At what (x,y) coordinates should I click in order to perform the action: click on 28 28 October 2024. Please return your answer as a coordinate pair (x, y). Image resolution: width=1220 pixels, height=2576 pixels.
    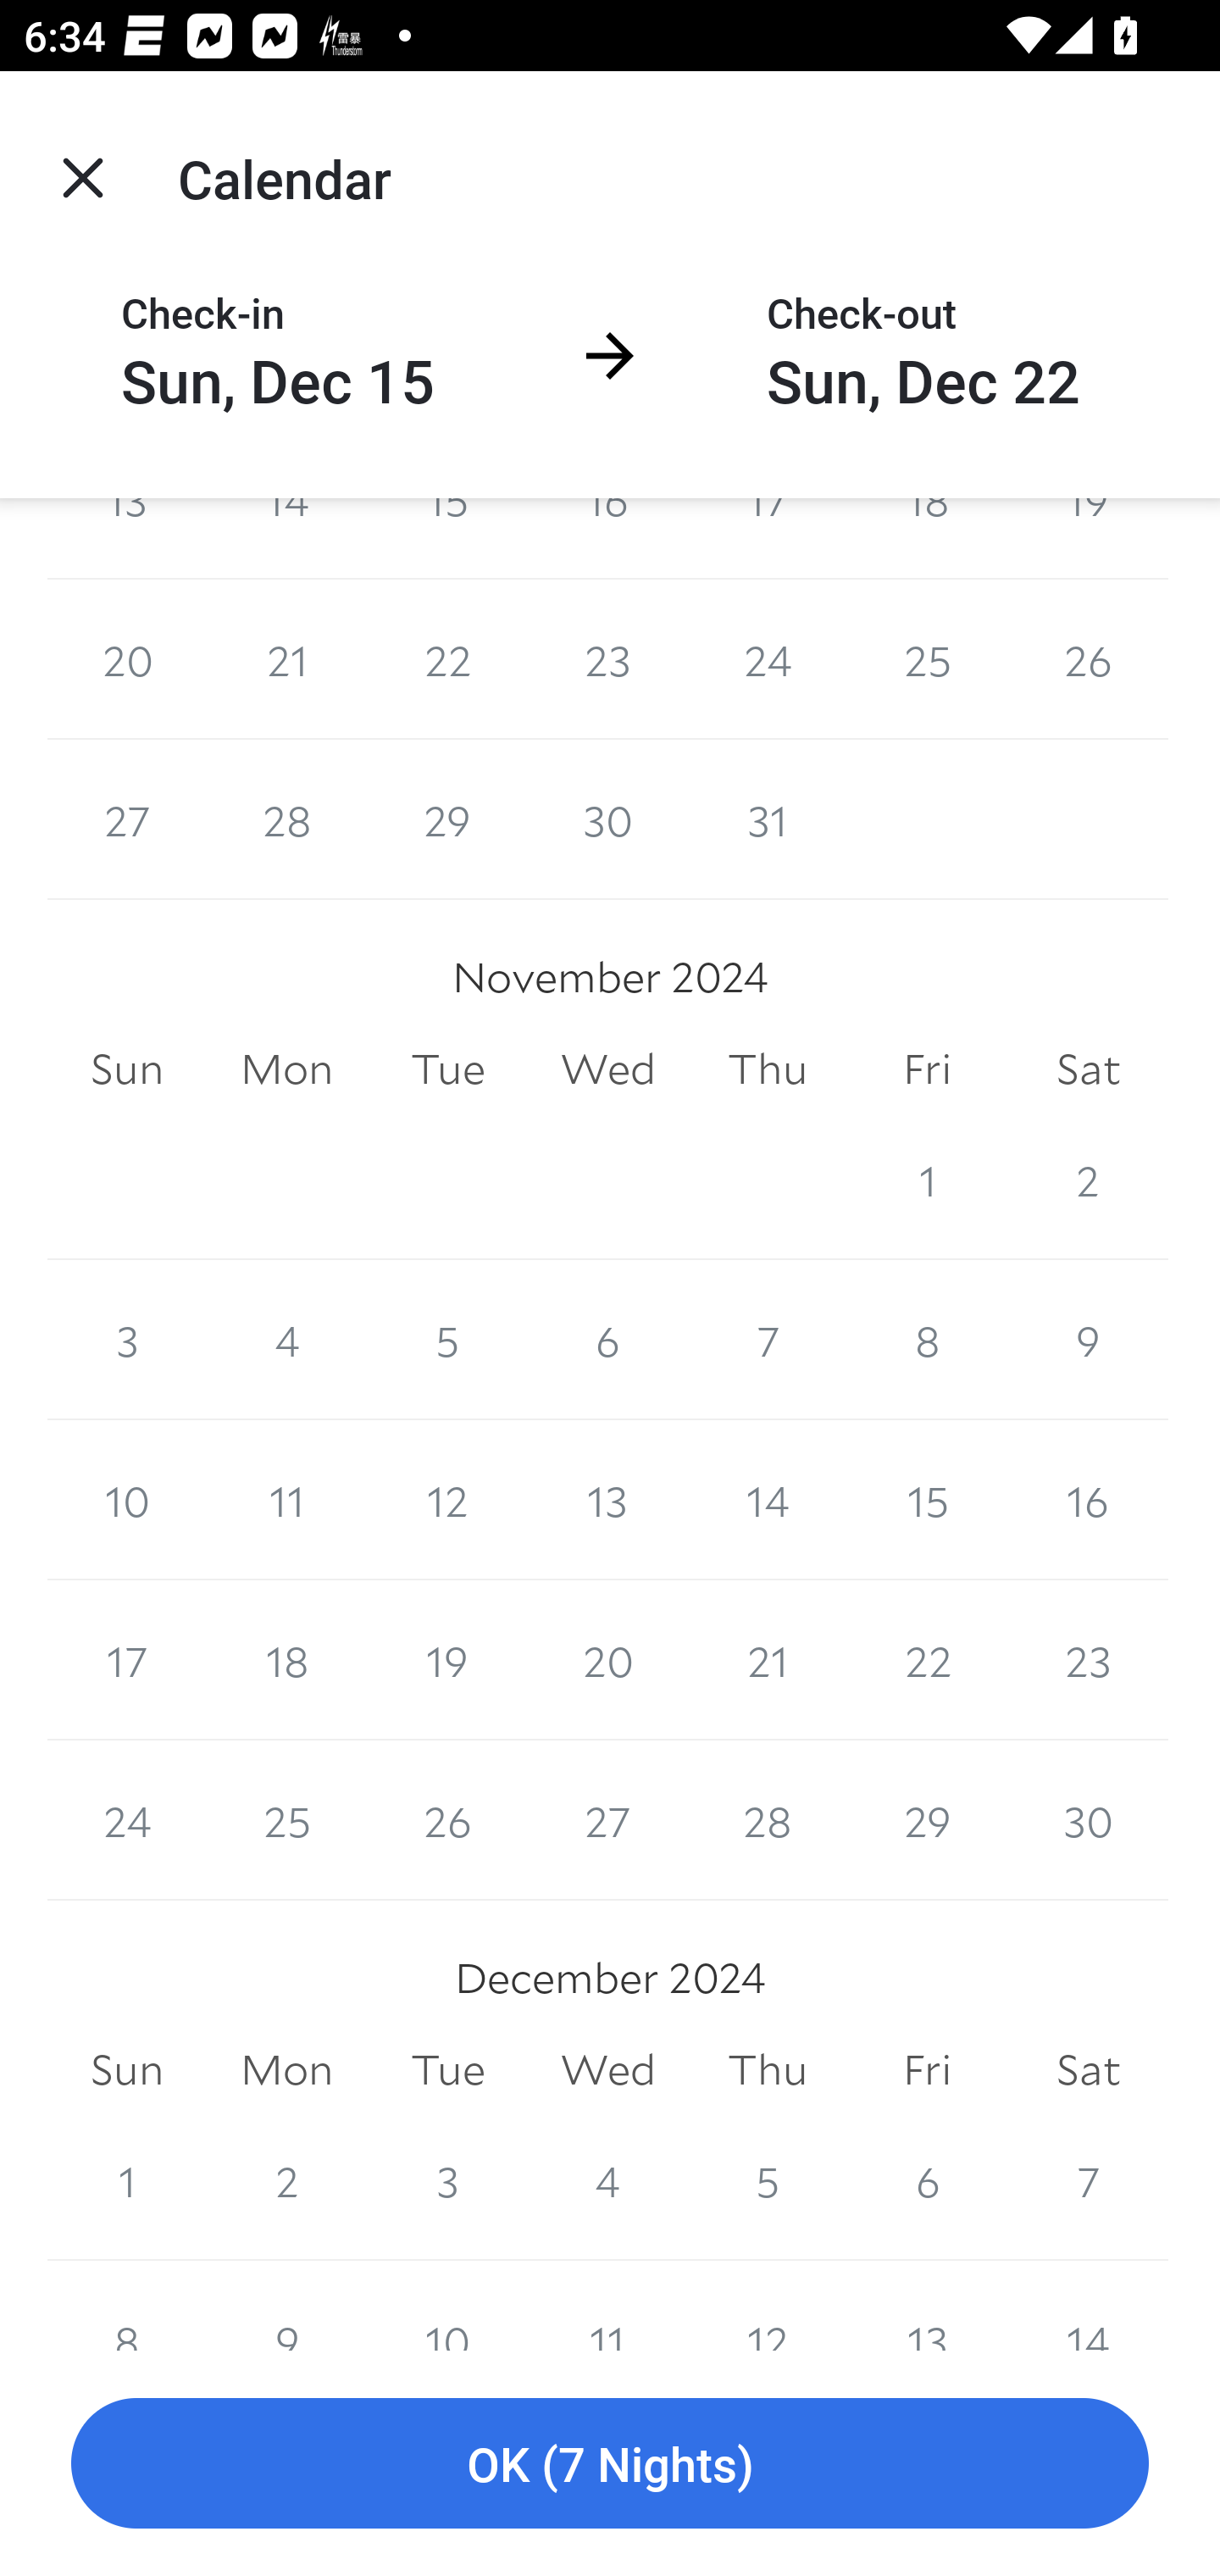
    Looking at the image, I should click on (286, 819).